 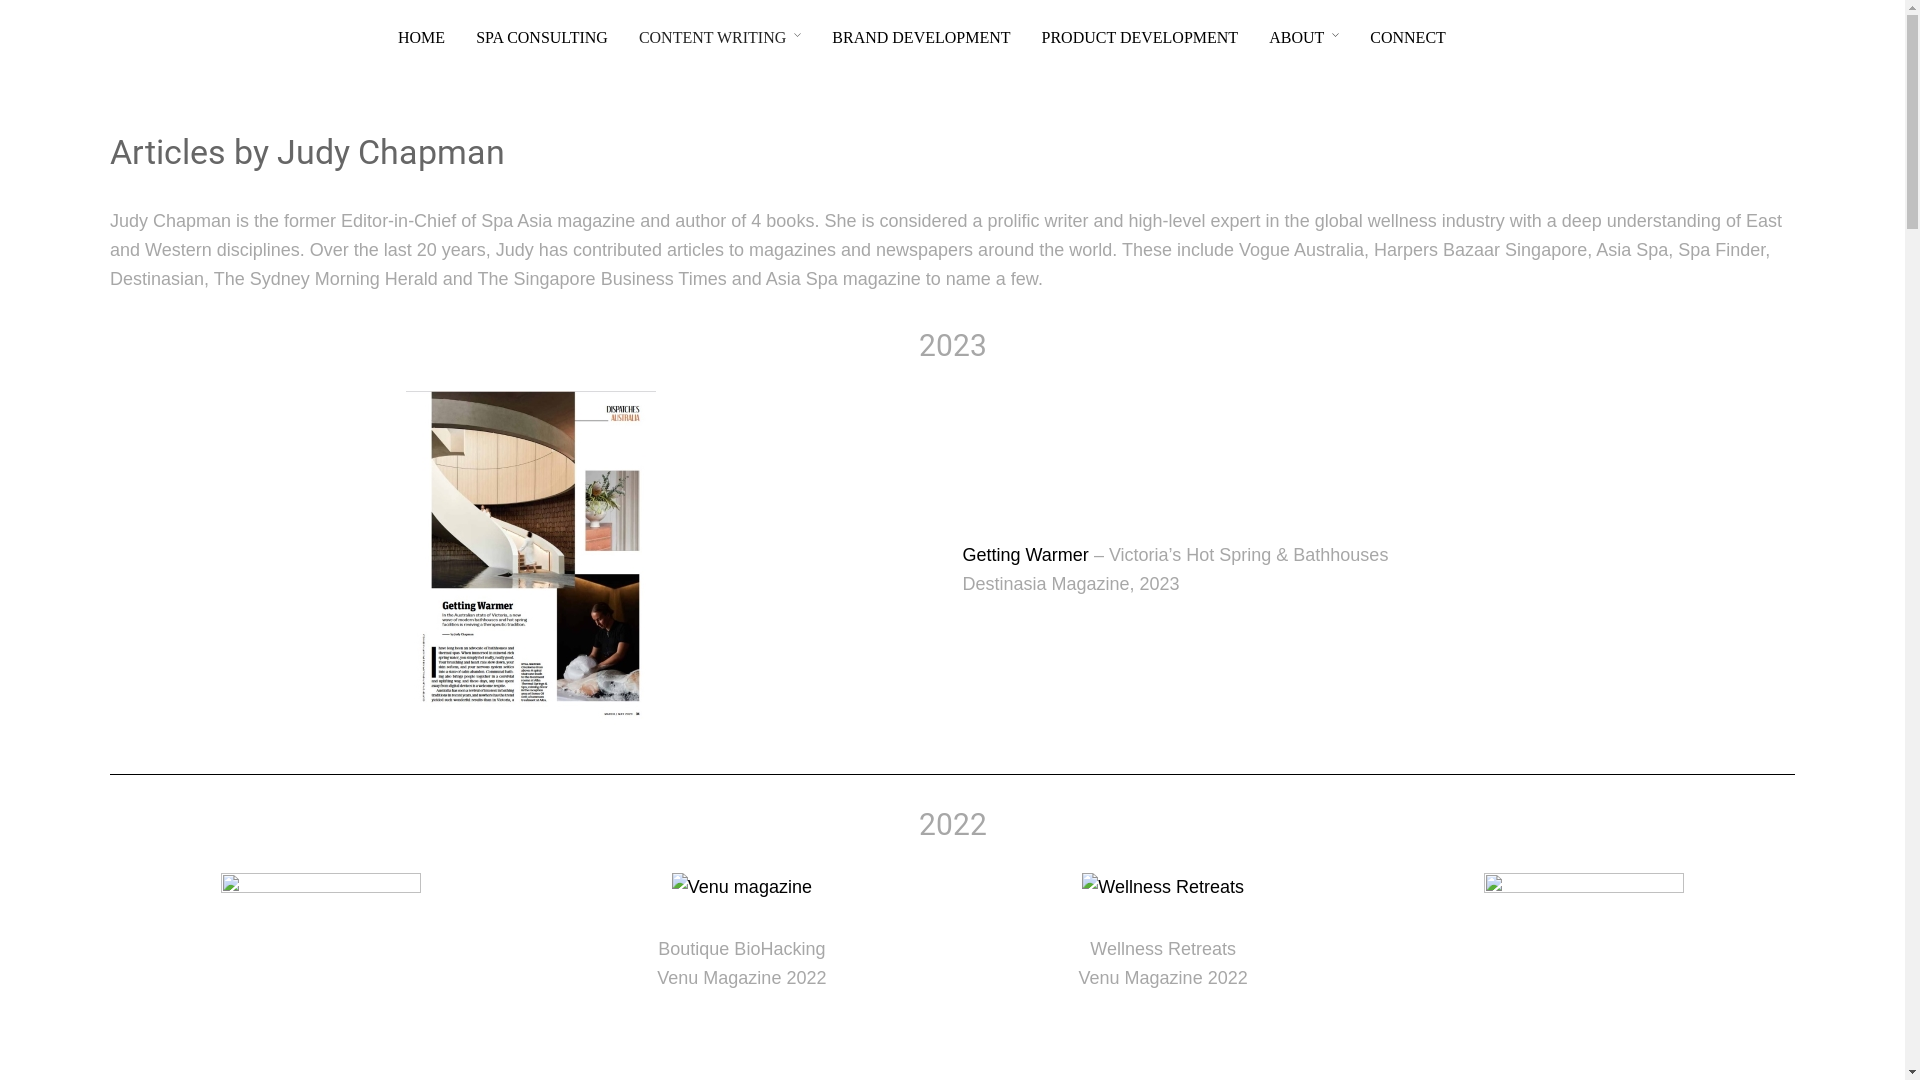 What do you see at coordinates (1304, 38) in the screenshot?
I see `ABOUT` at bounding box center [1304, 38].